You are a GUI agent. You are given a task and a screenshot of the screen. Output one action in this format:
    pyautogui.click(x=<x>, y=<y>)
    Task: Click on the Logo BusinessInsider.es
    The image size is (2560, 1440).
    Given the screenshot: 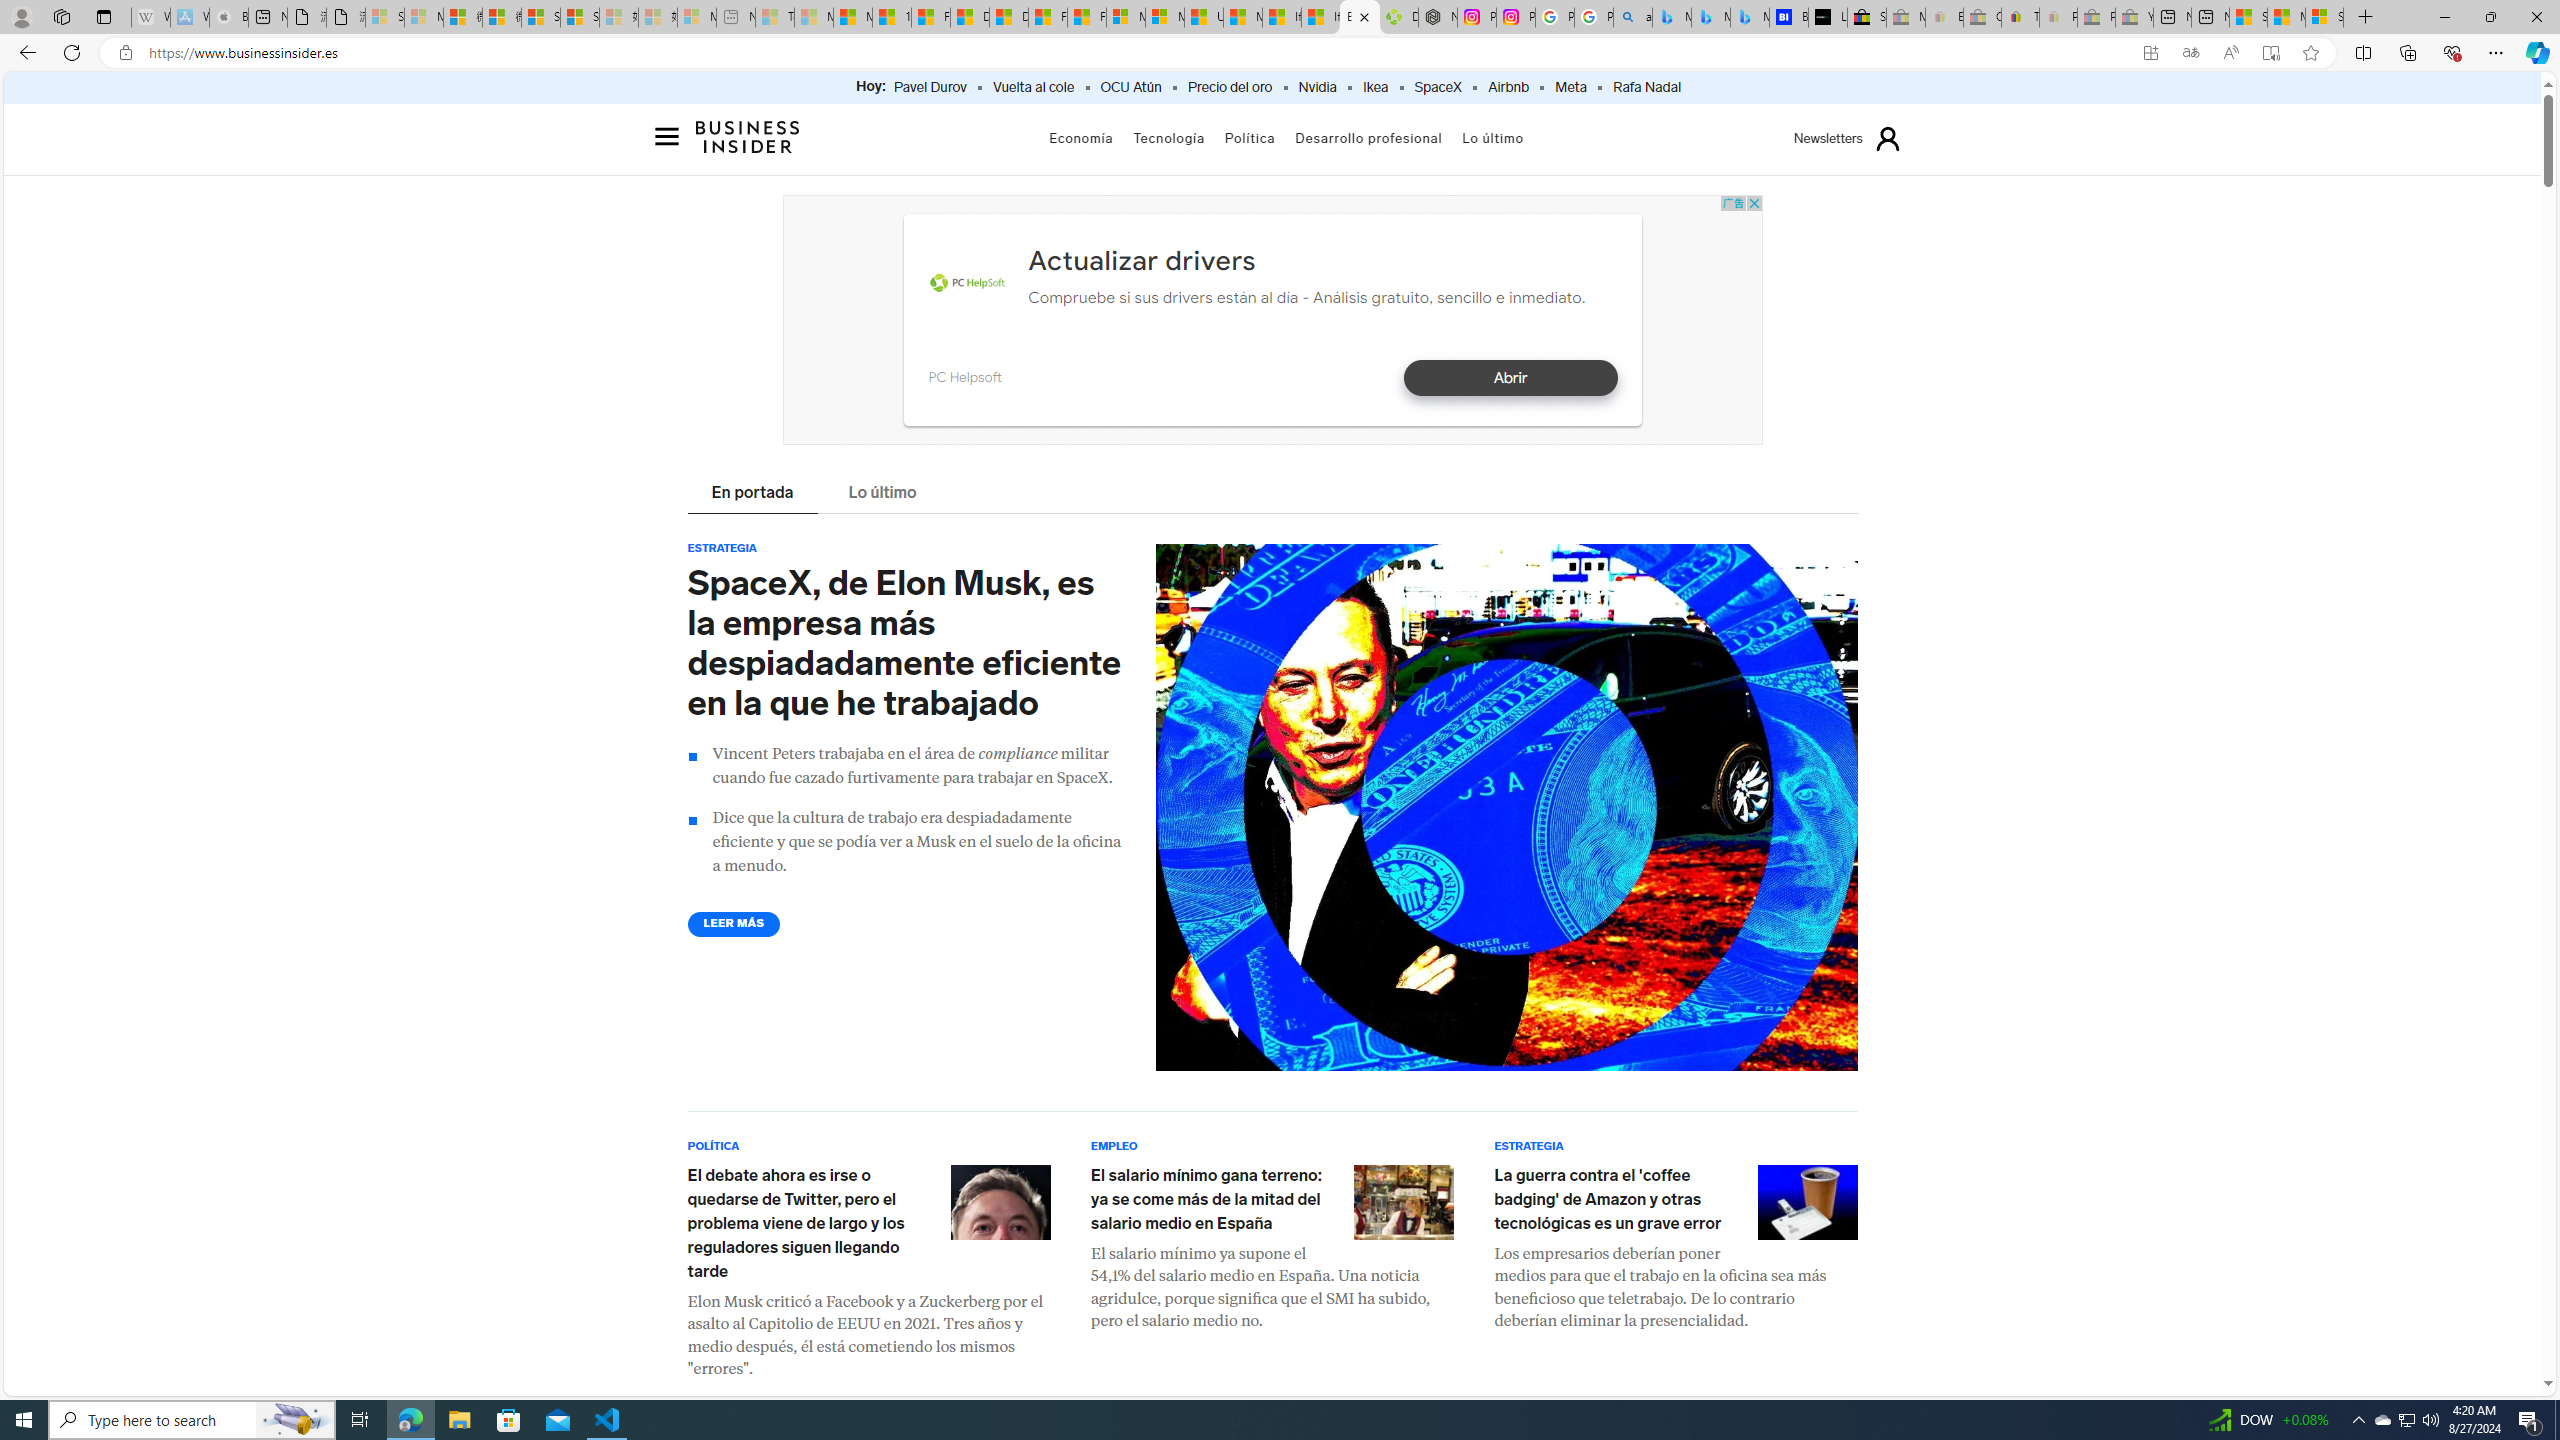 What is the action you would take?
    pyautogui.click(x=747, y=136)
    